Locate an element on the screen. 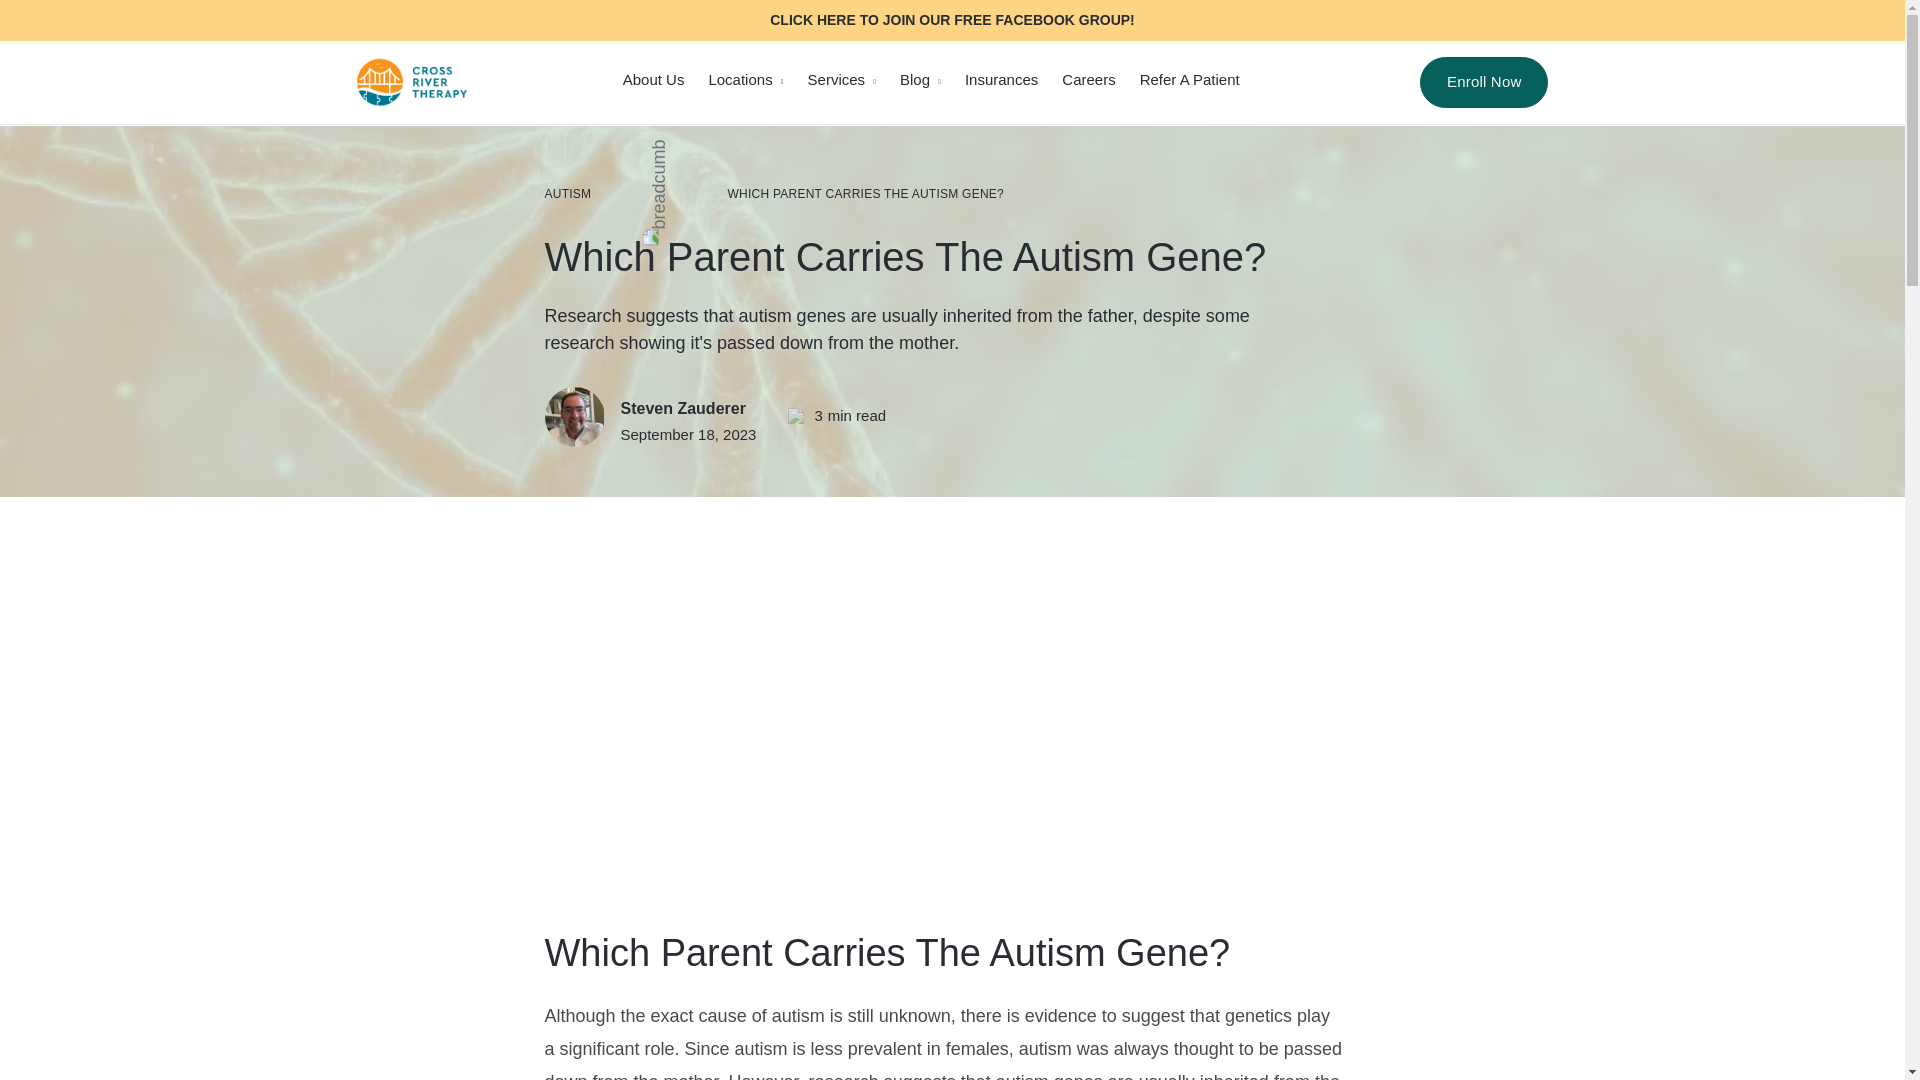  Blog is located at coordinates (914, 79).